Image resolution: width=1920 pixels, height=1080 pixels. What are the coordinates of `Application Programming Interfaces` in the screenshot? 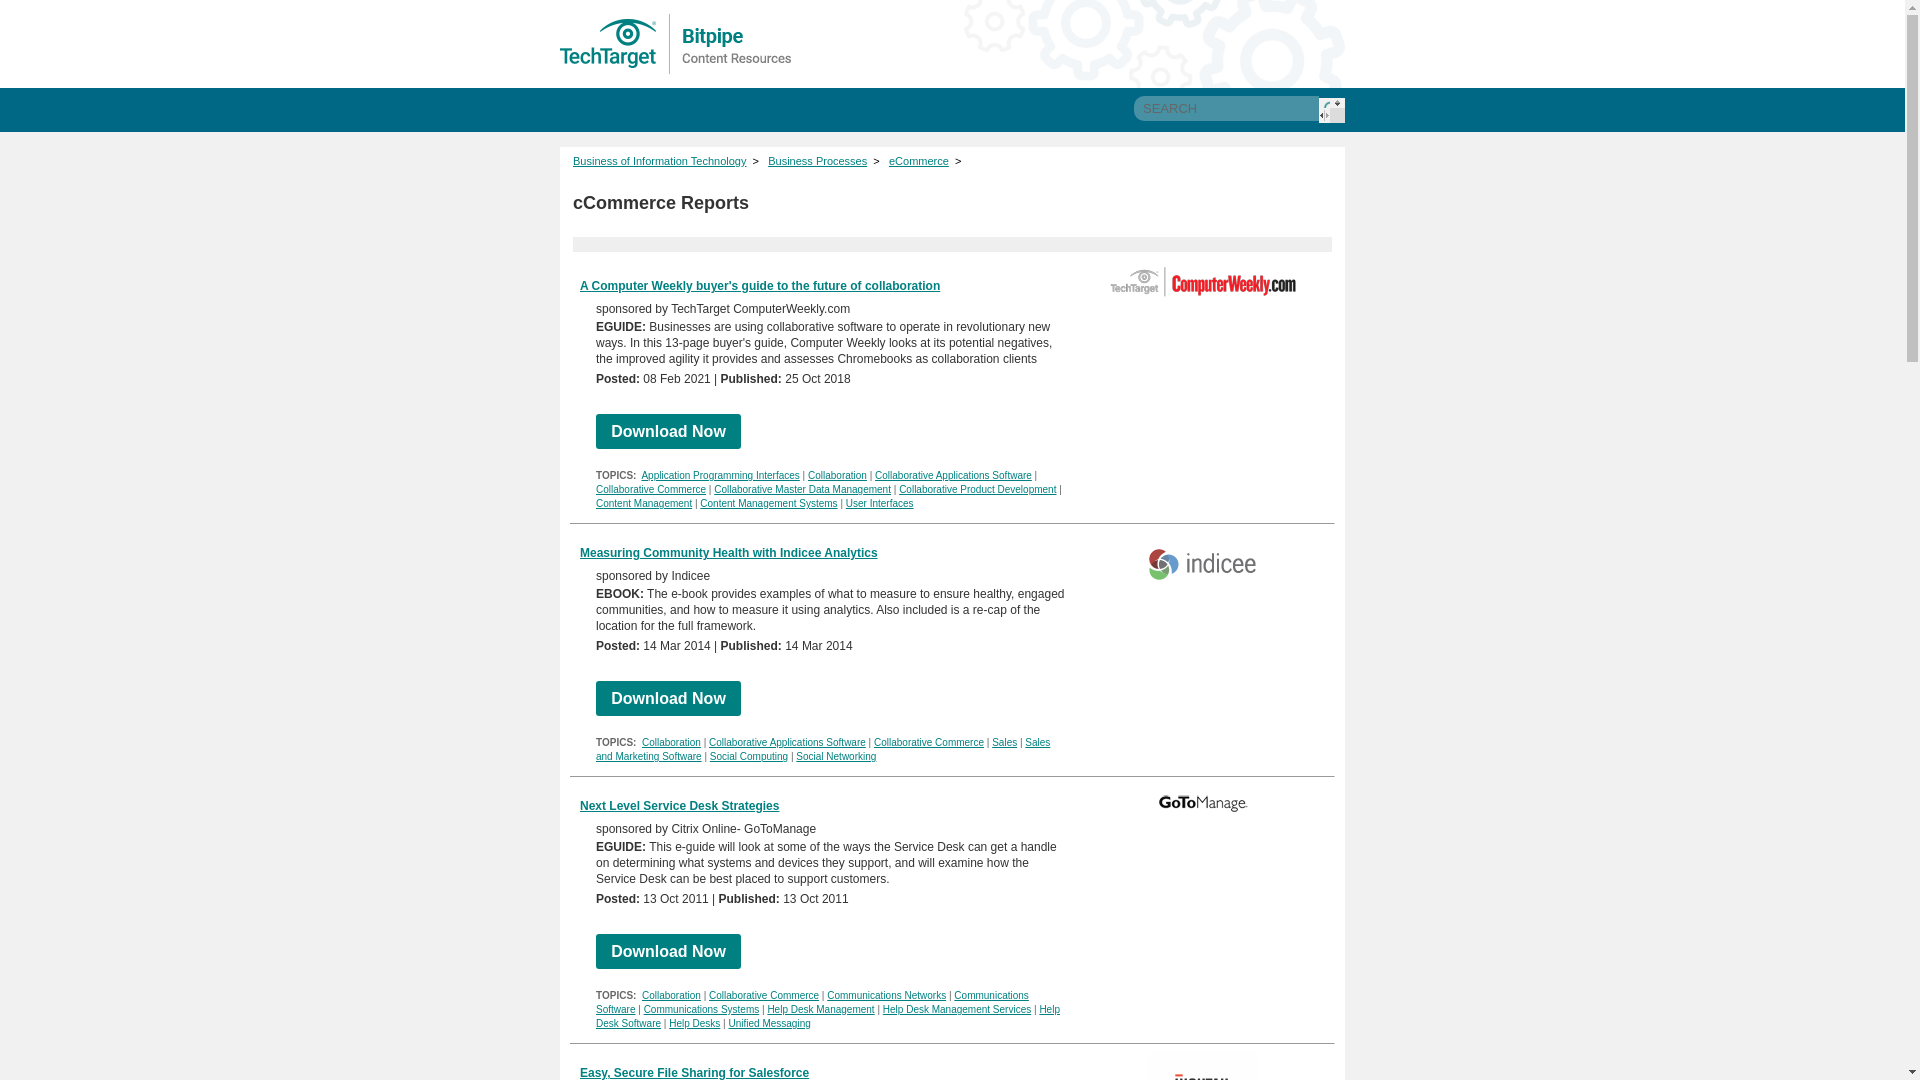 It's located at (720, 474).